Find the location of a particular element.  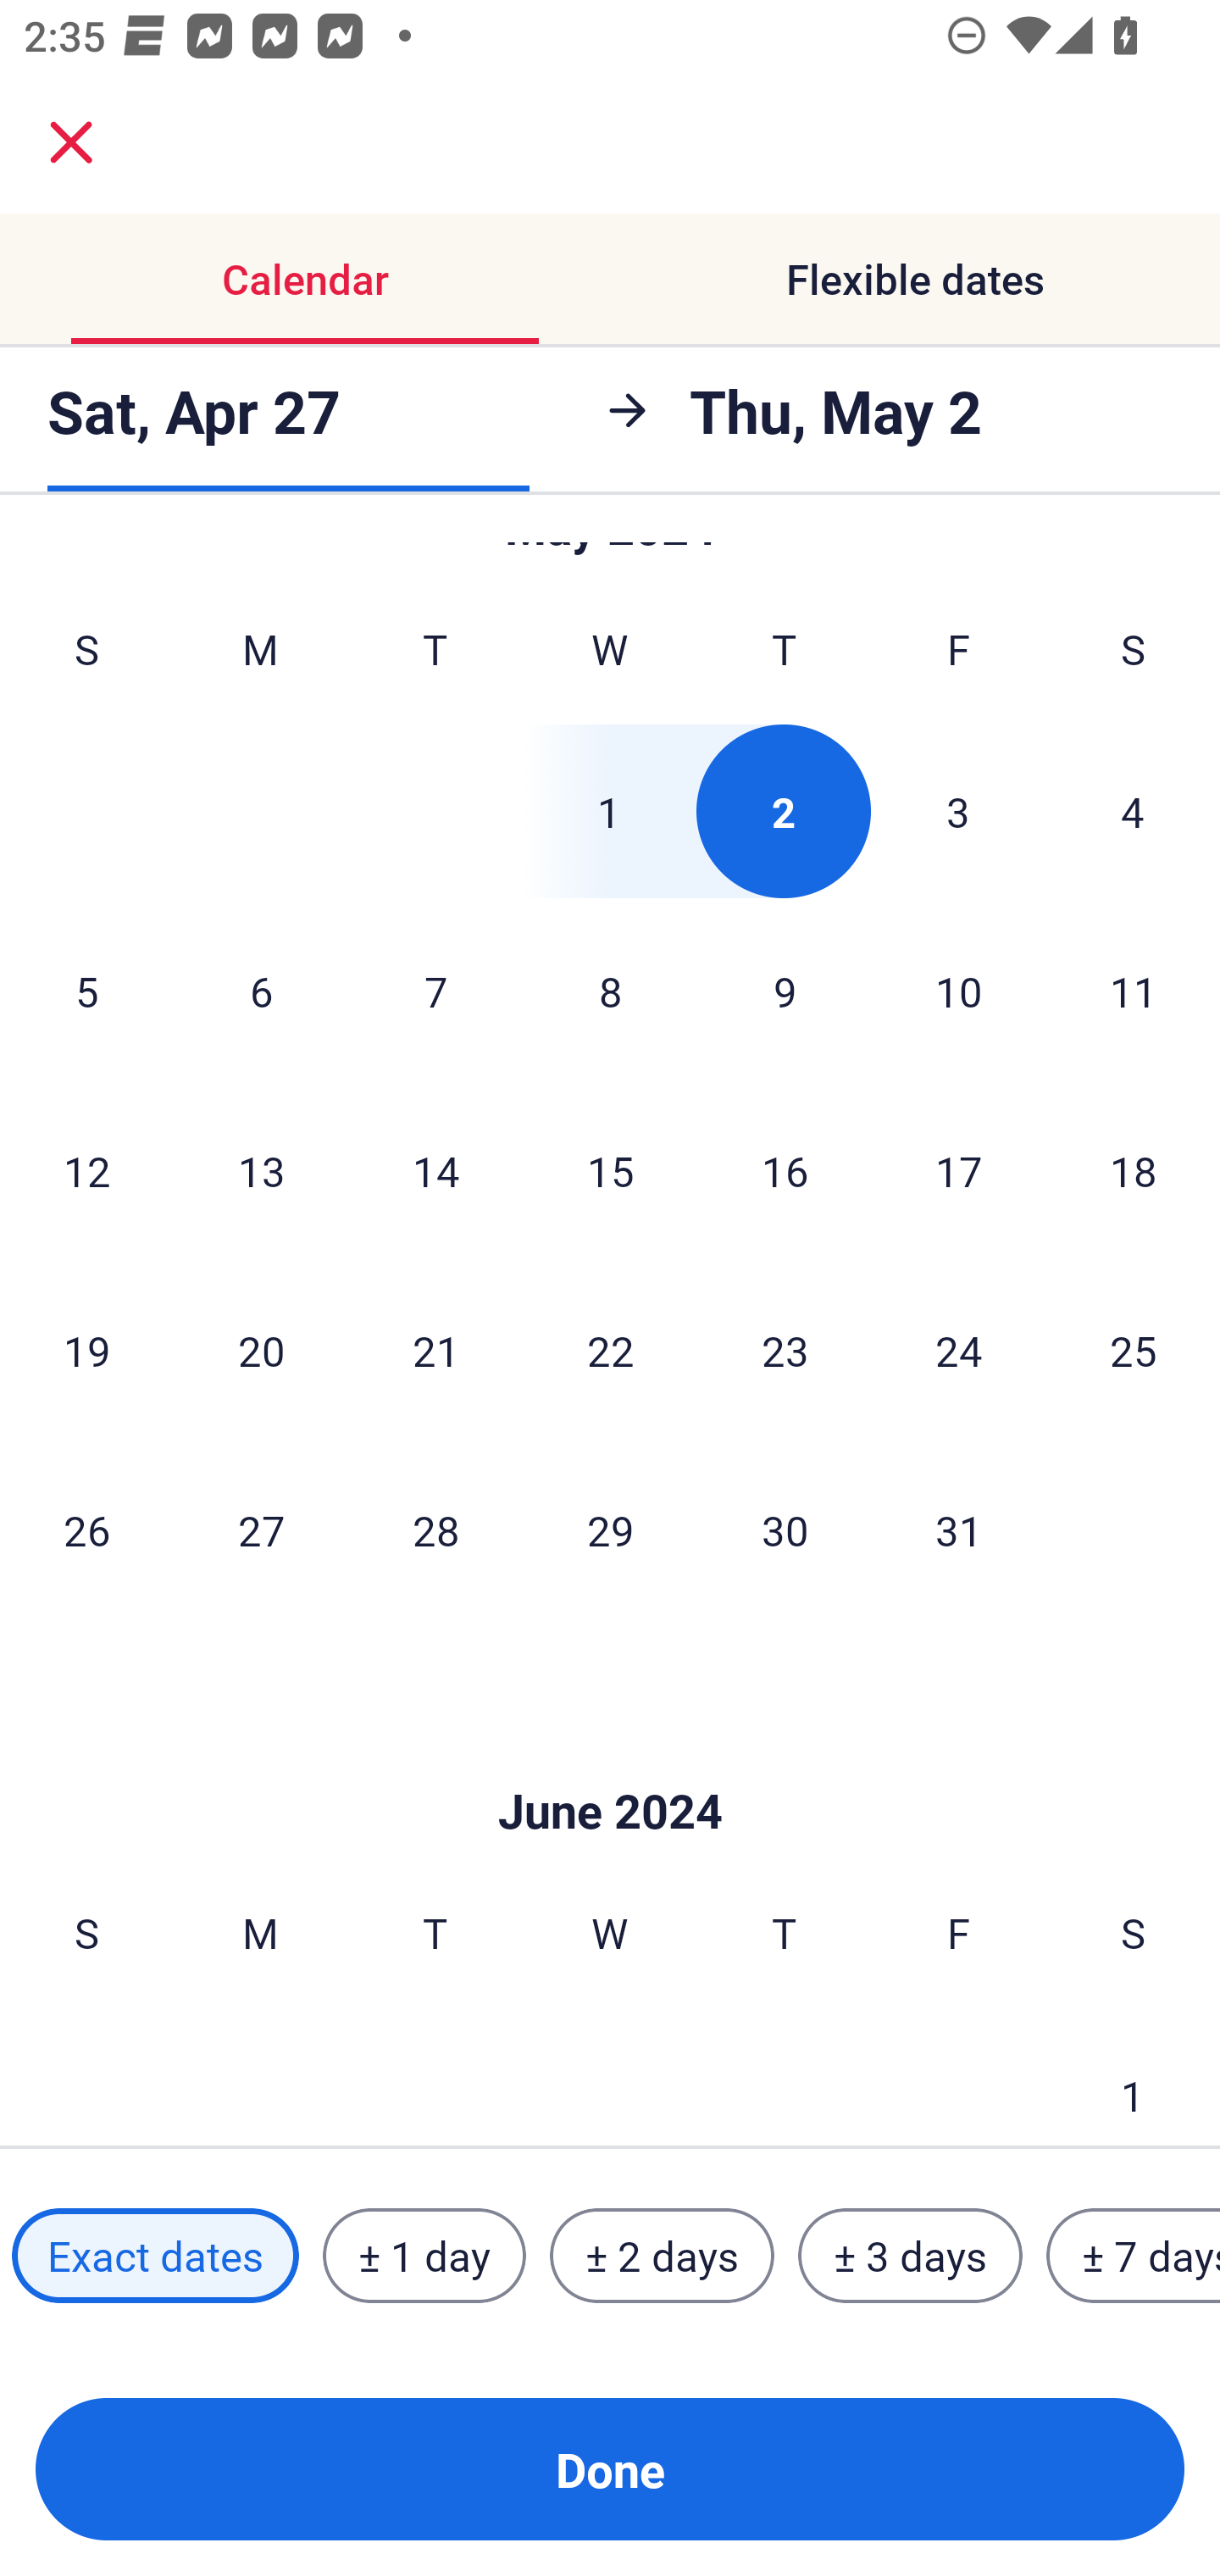

7 Tuesday, May 7, 2024 is located at coordinates (435, 990).